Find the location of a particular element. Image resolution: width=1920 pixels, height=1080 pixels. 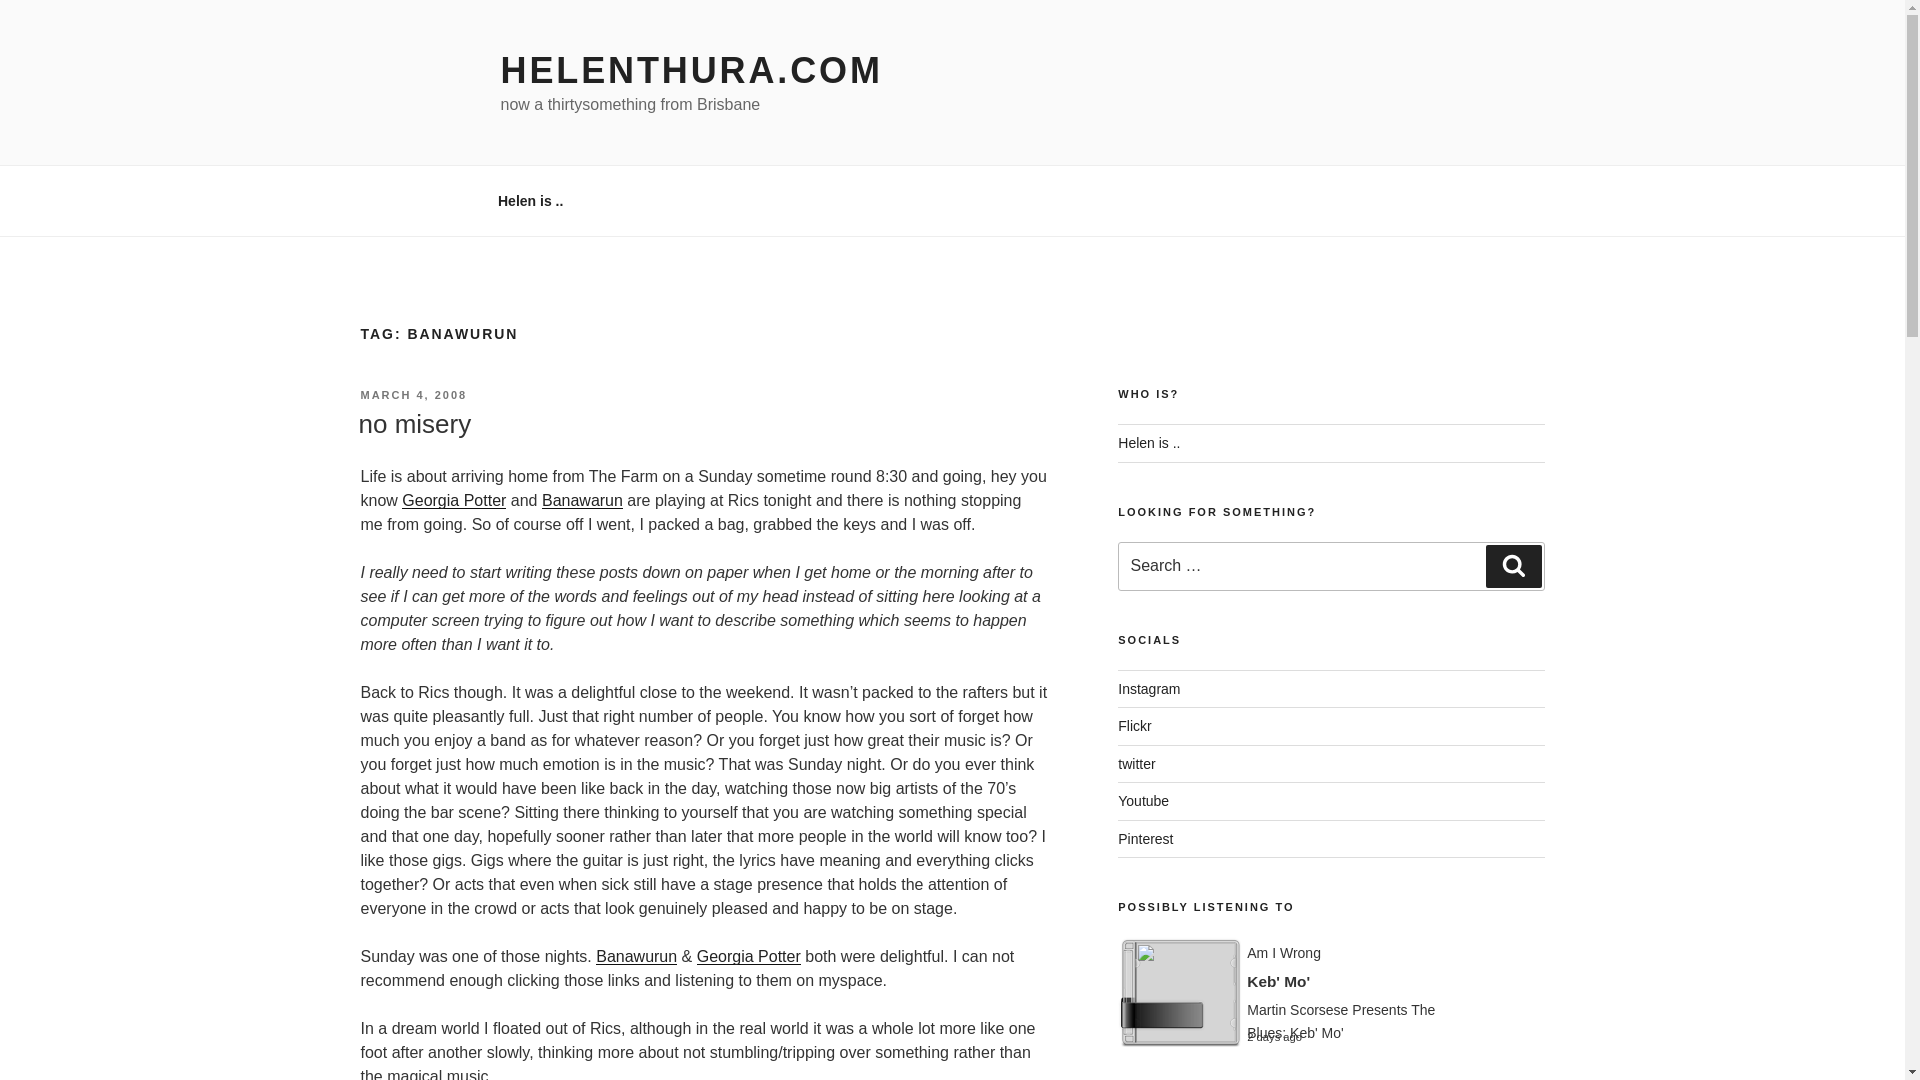

MARCH 4, 2008 is located at coordinates (413, 394).